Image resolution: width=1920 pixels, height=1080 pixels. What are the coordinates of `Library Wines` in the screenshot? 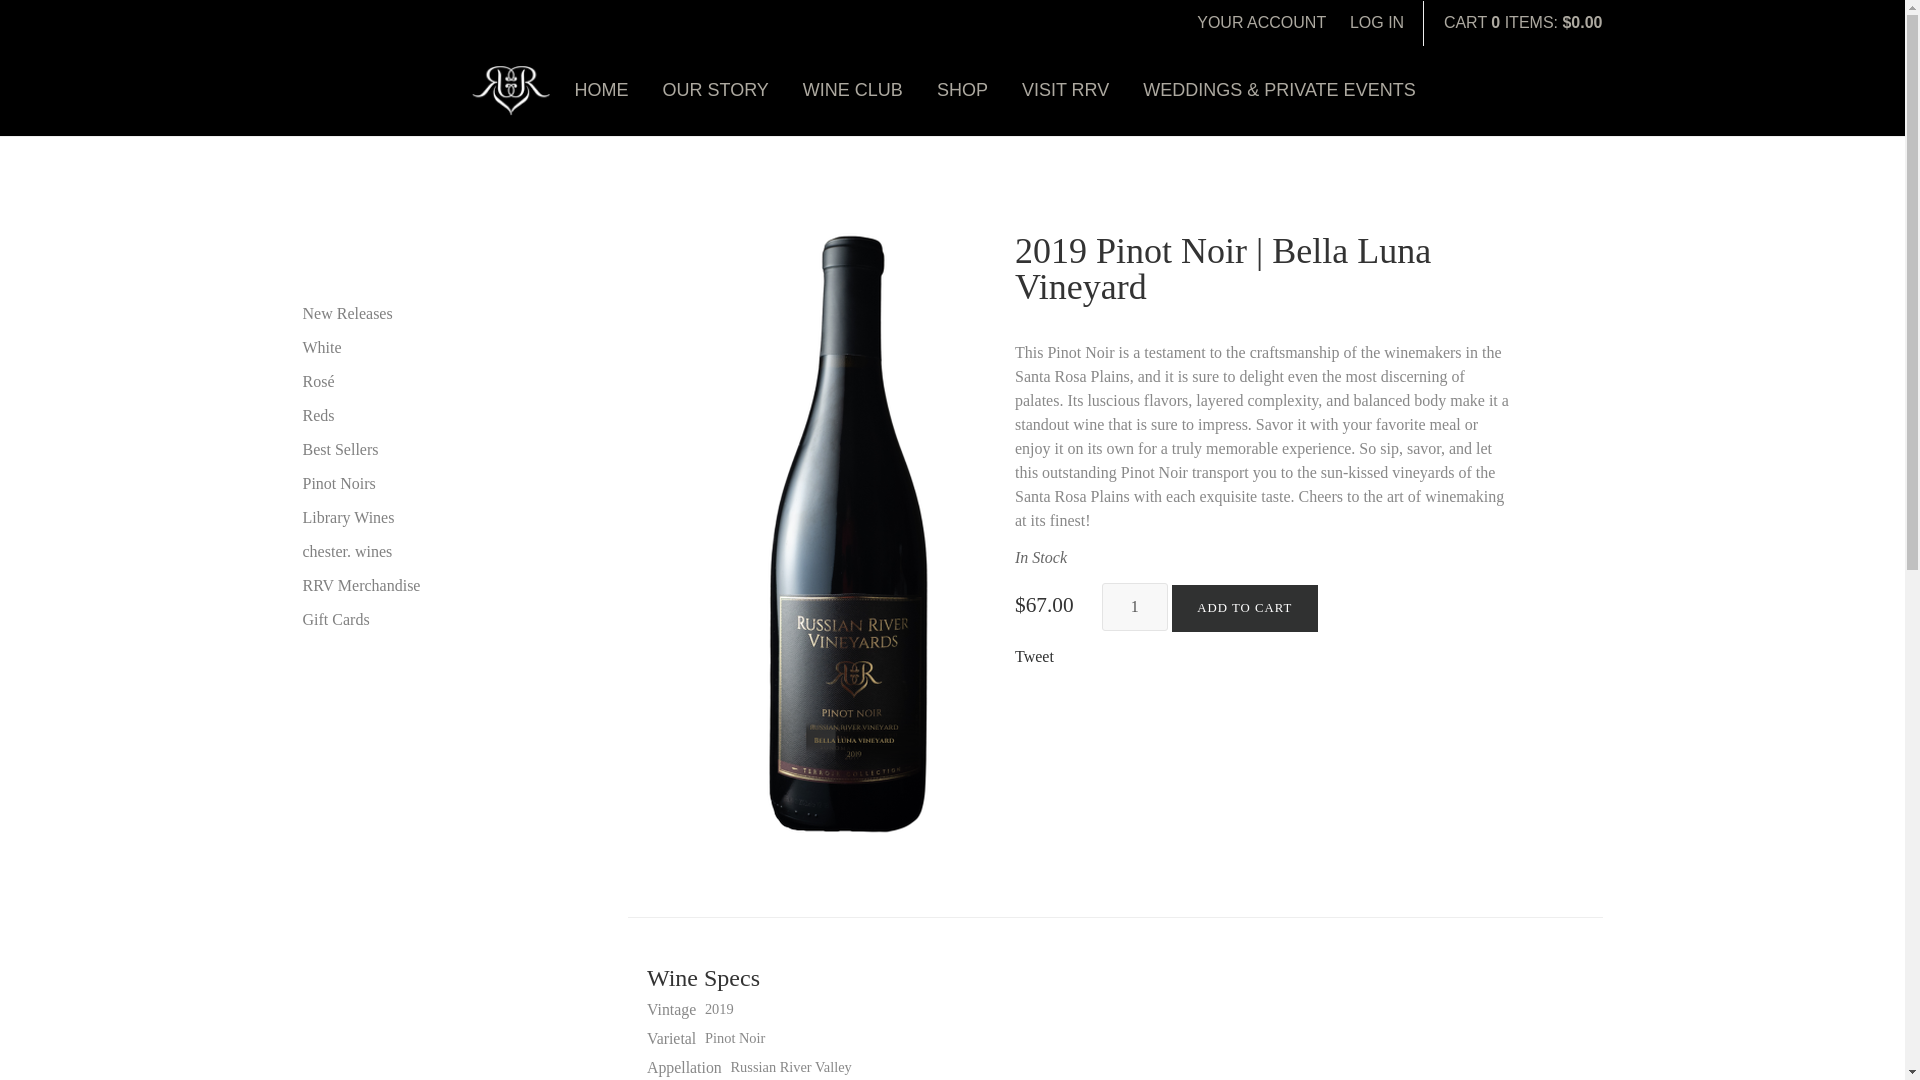 It's located at (415, 518).